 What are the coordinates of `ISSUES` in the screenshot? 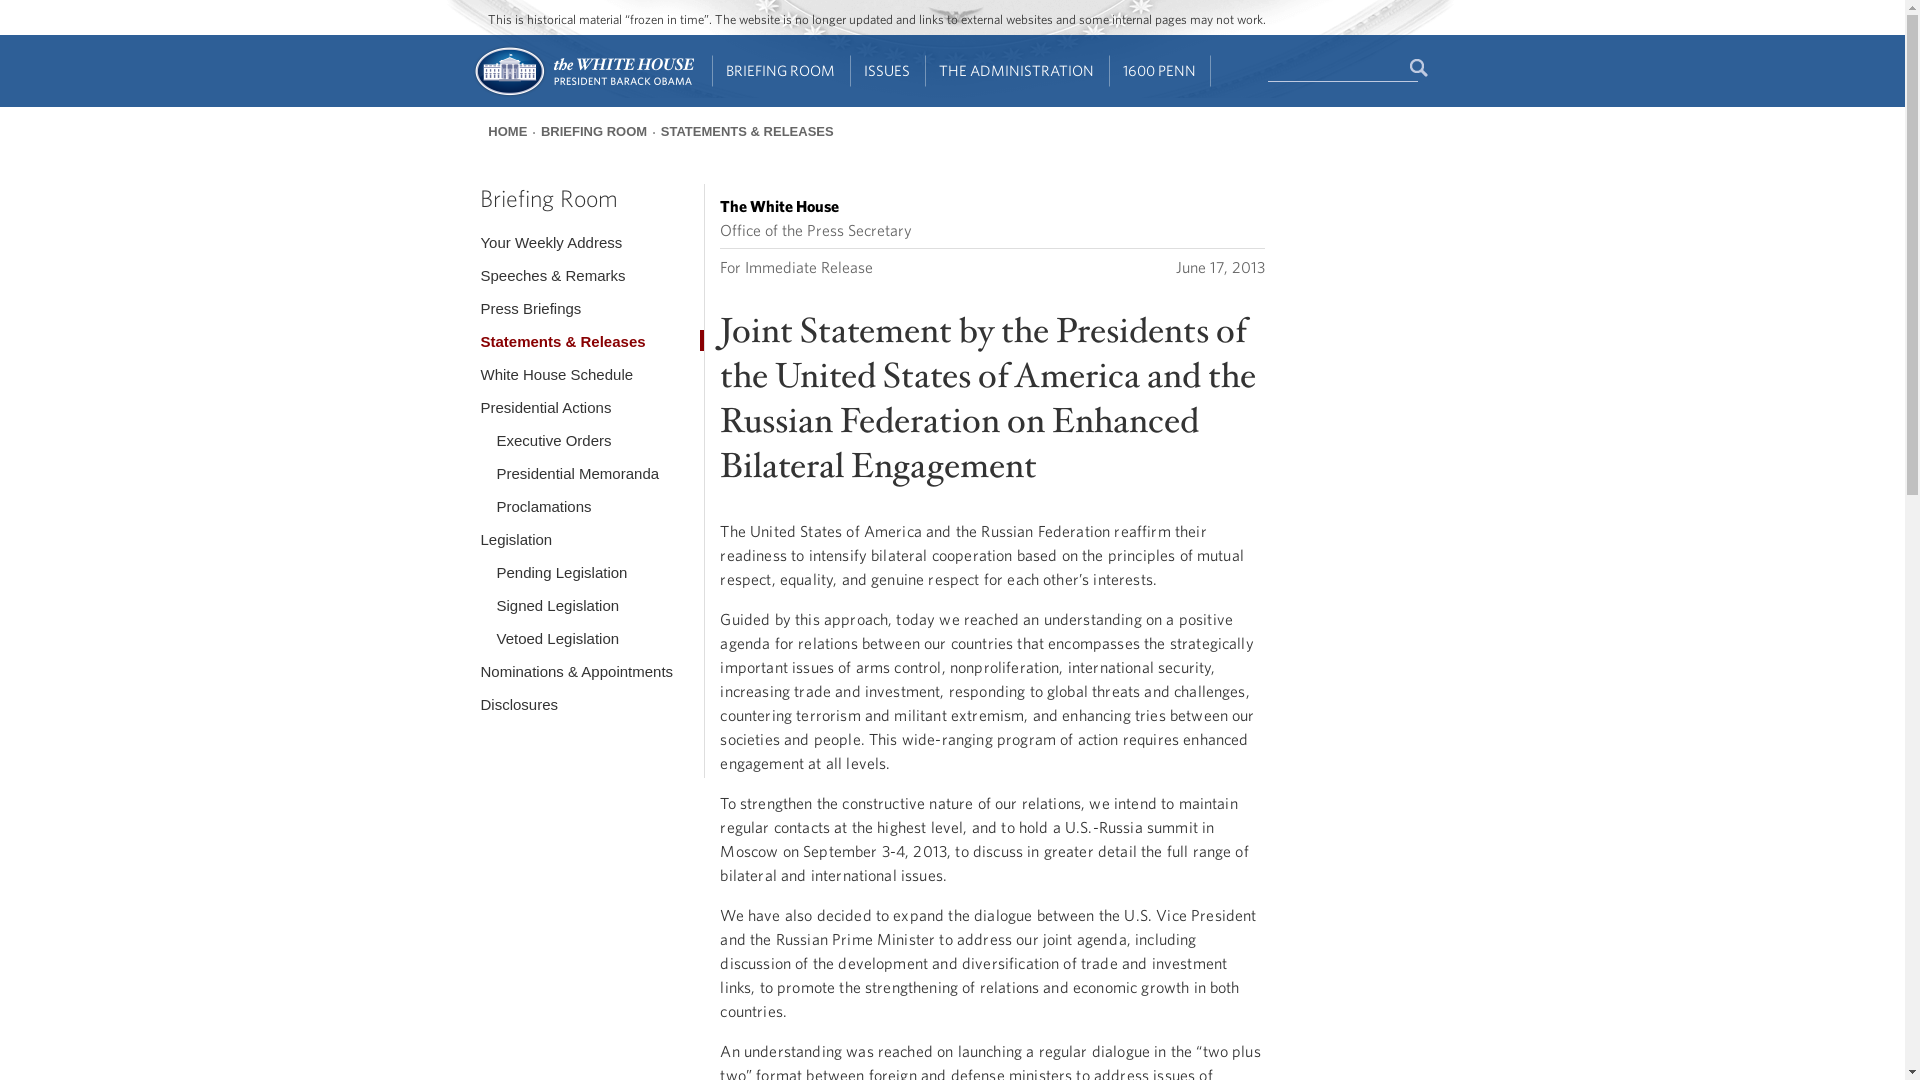 It's located at (888, 71).